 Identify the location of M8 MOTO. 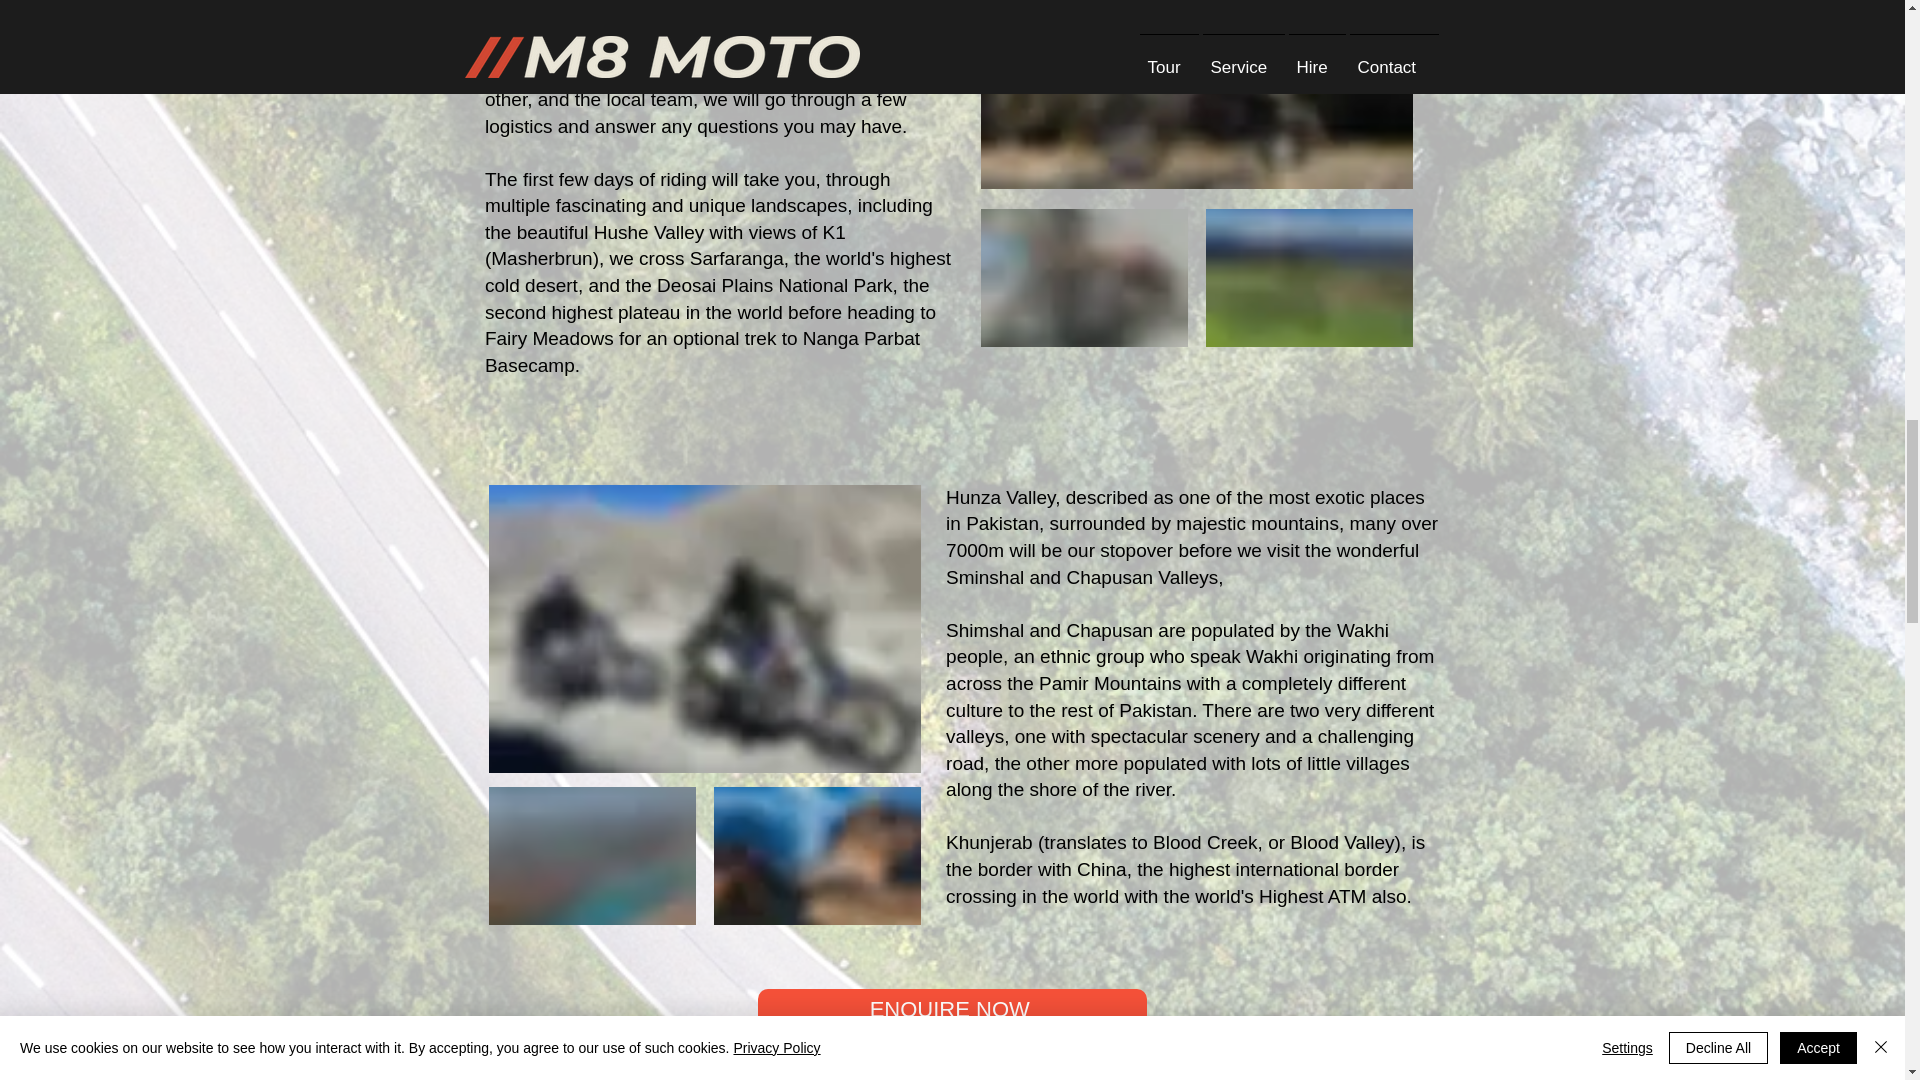
(705, 628).